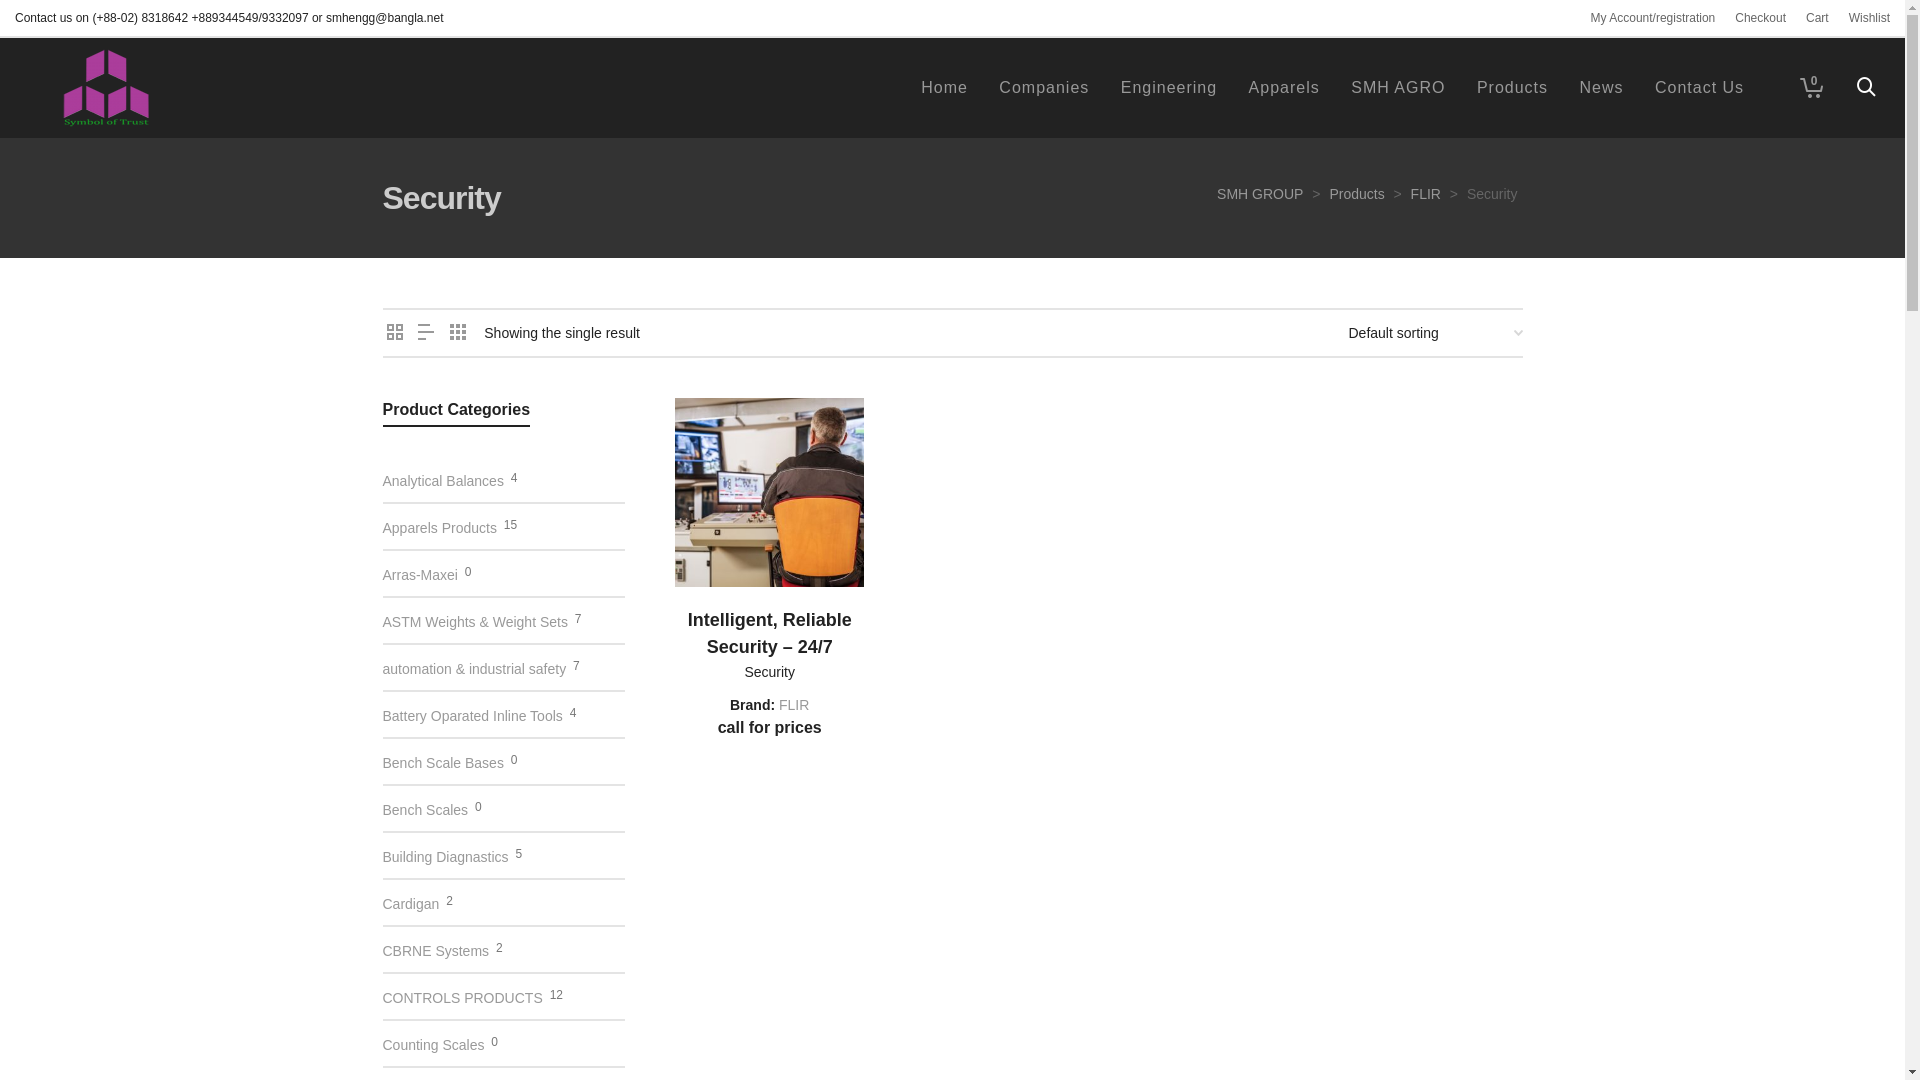  I want to click on FLIR, so click(1426, 194).